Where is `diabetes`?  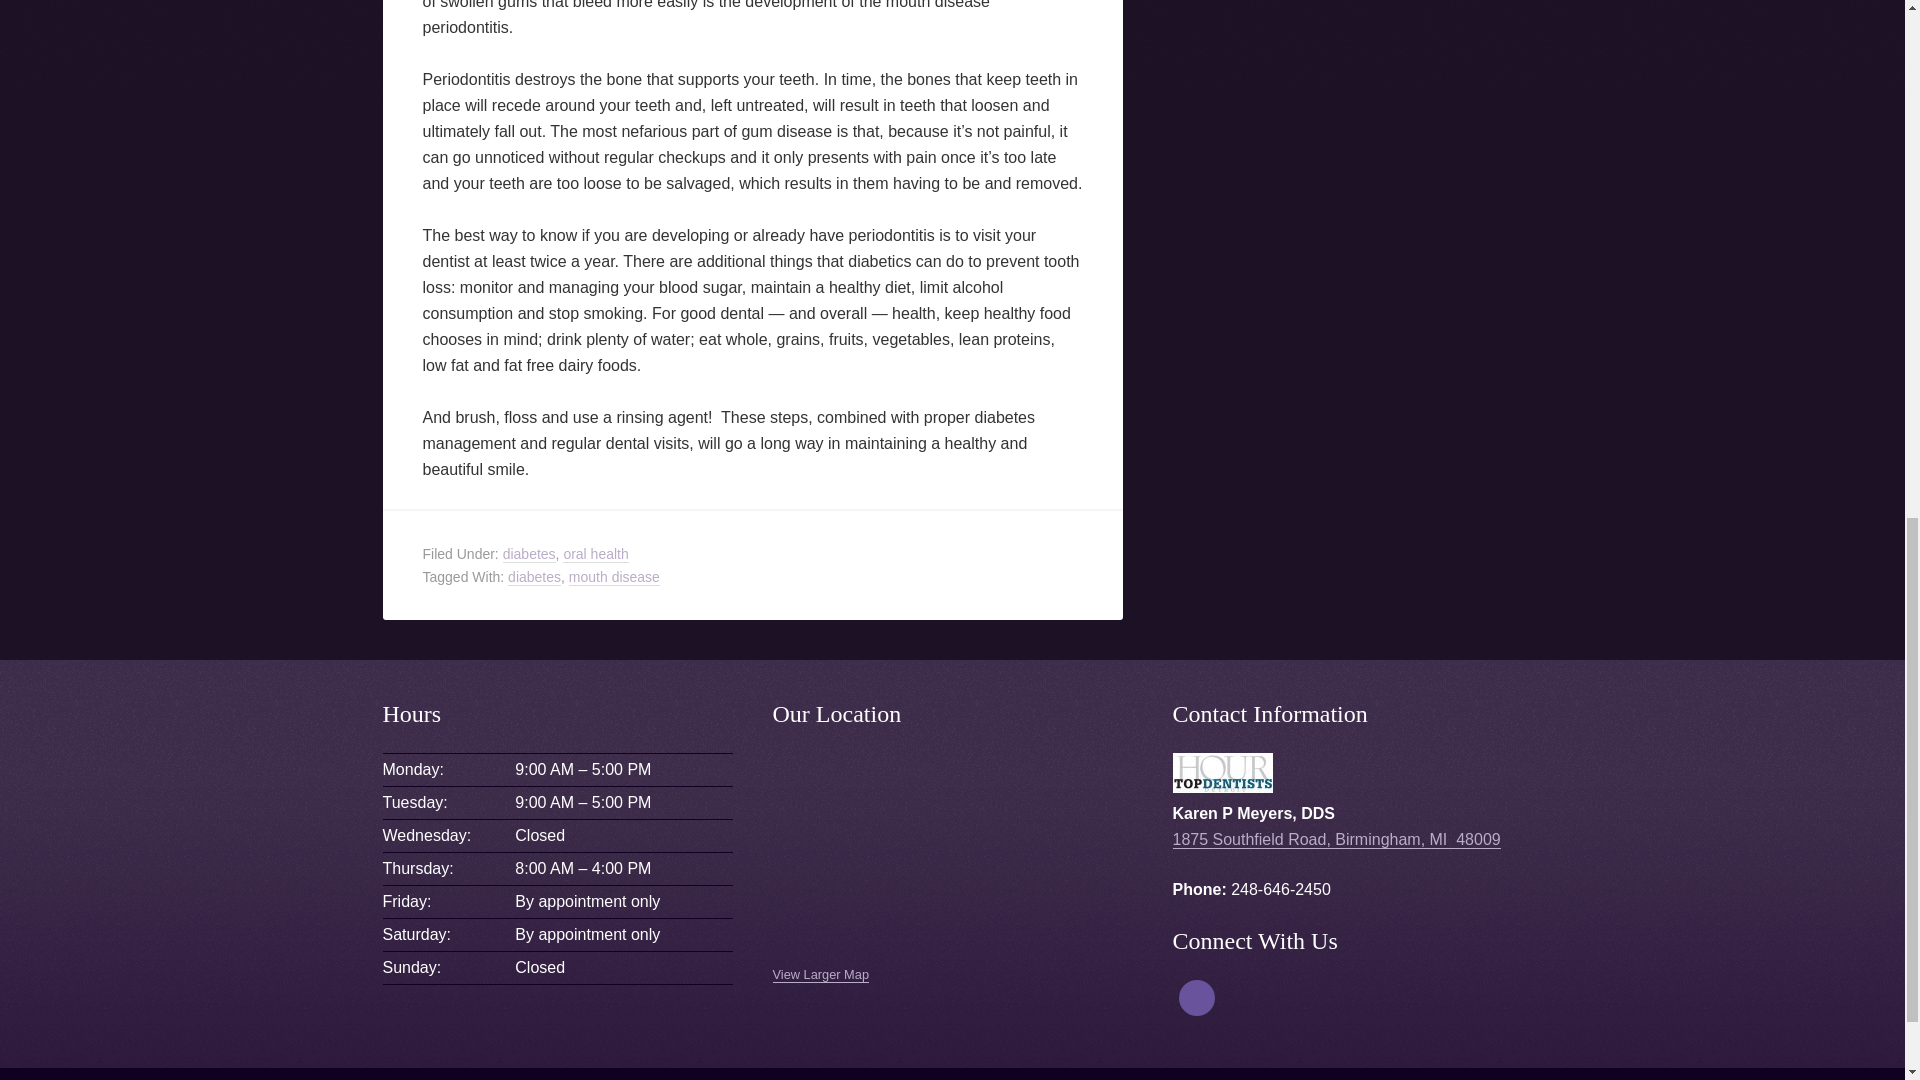 diabetes is located at coordinates (530, 554).